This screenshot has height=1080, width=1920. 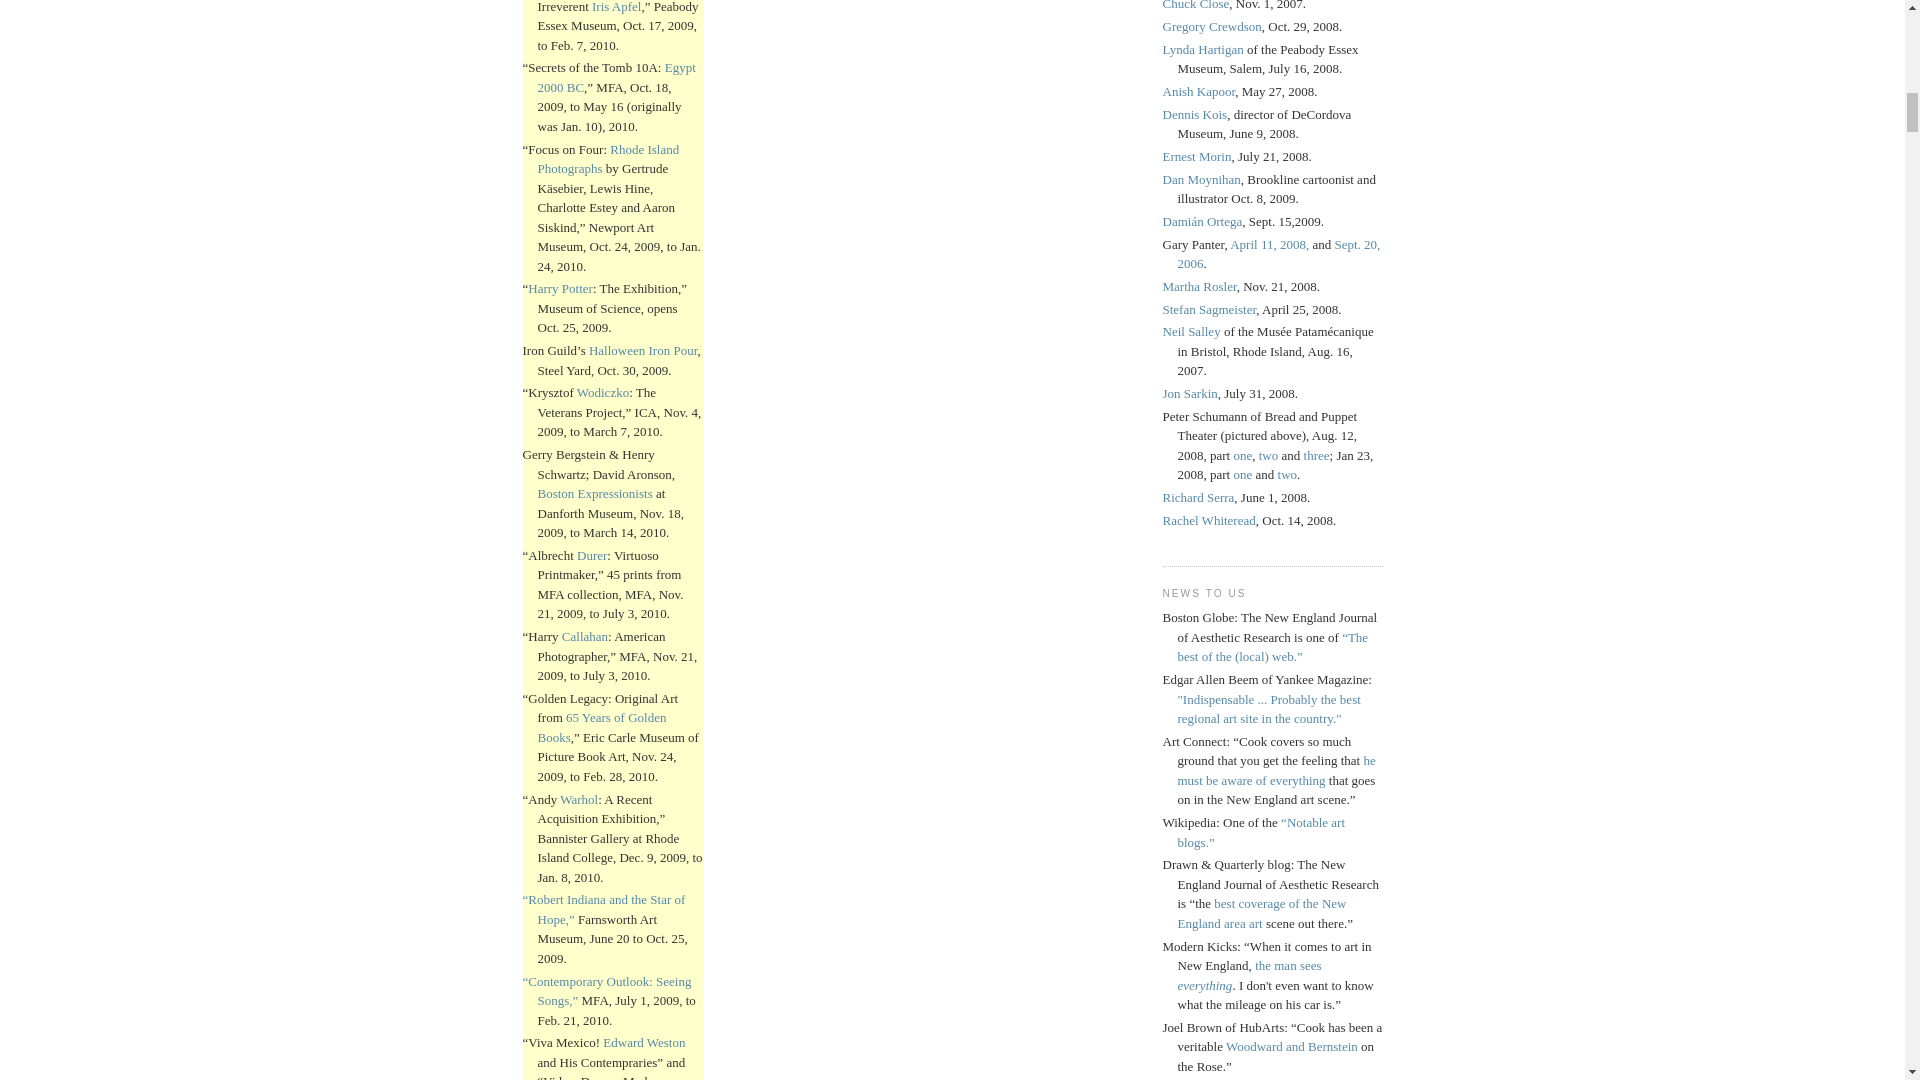 I want to click on Durer, so click(x=592, y=554).